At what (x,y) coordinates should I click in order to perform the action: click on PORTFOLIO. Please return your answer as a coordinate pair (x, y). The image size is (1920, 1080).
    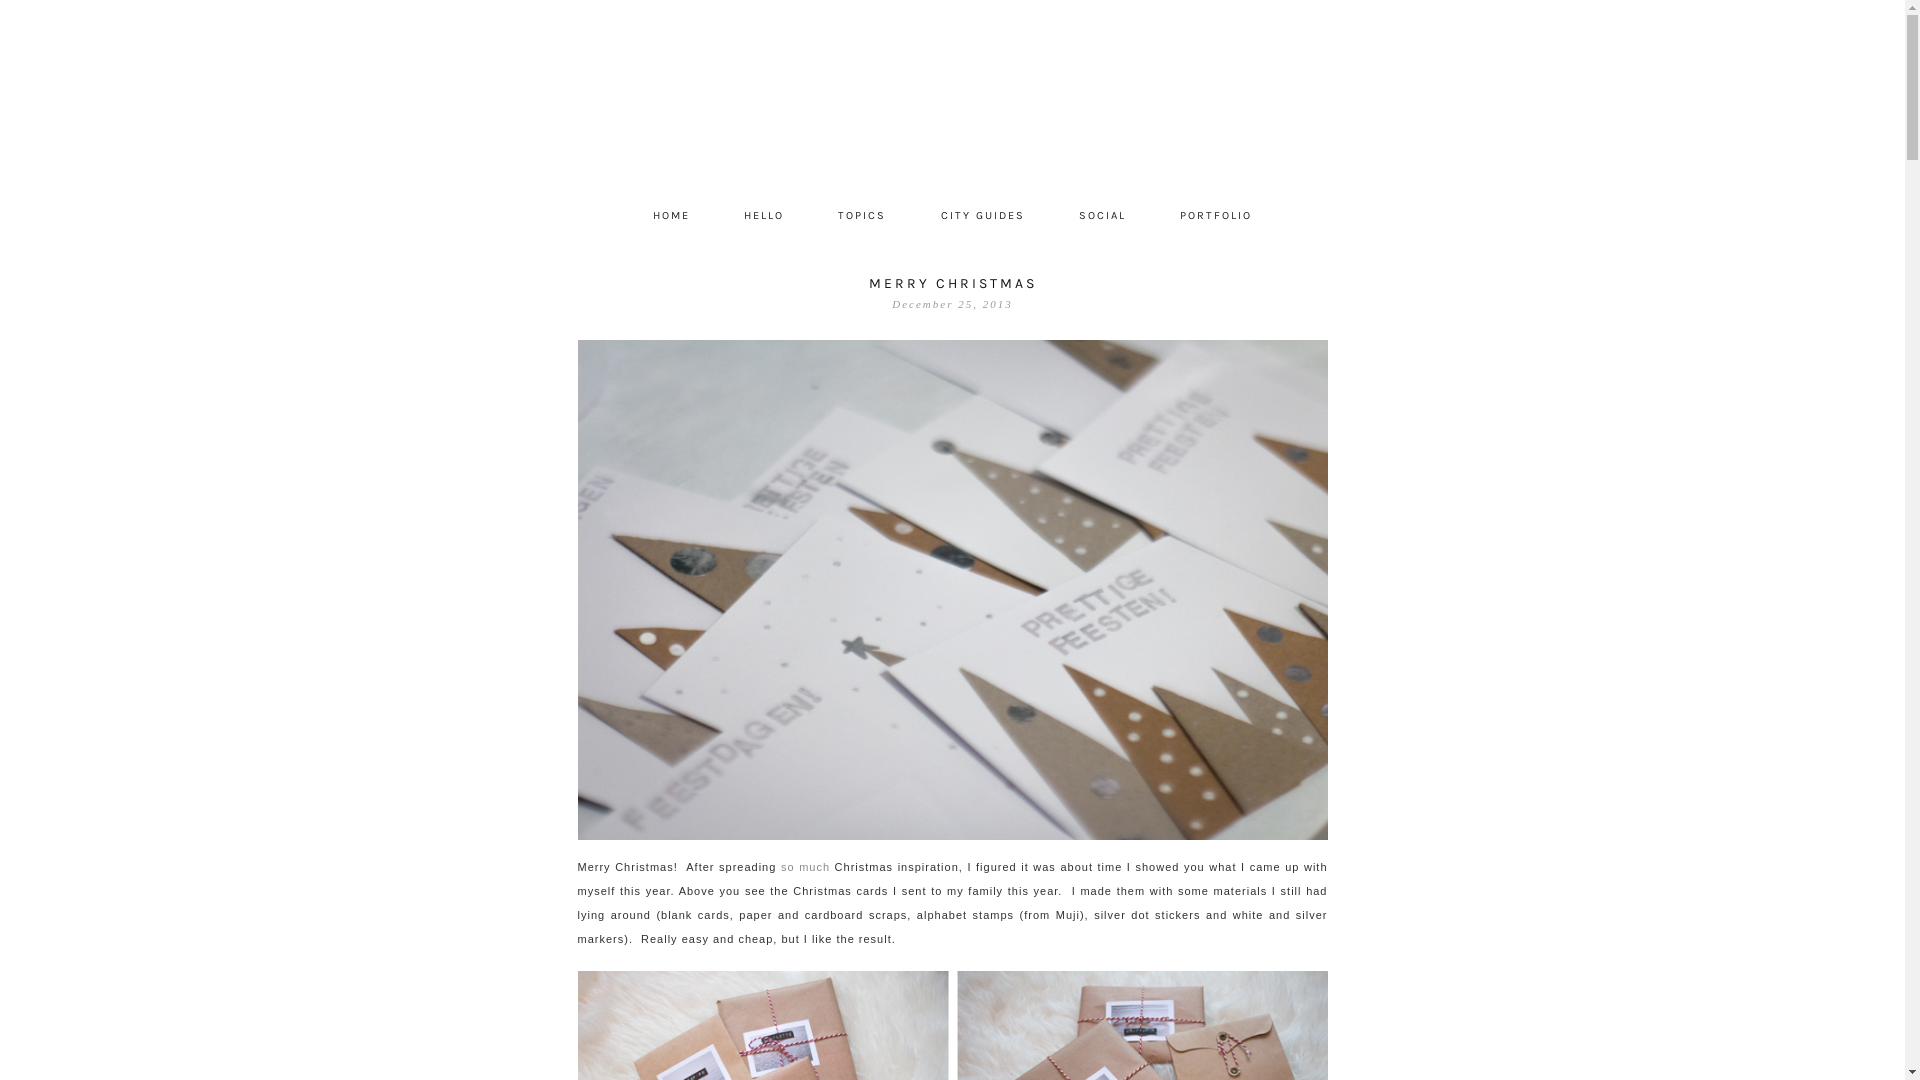
    Looking at the image, I should click on (1216, 216).